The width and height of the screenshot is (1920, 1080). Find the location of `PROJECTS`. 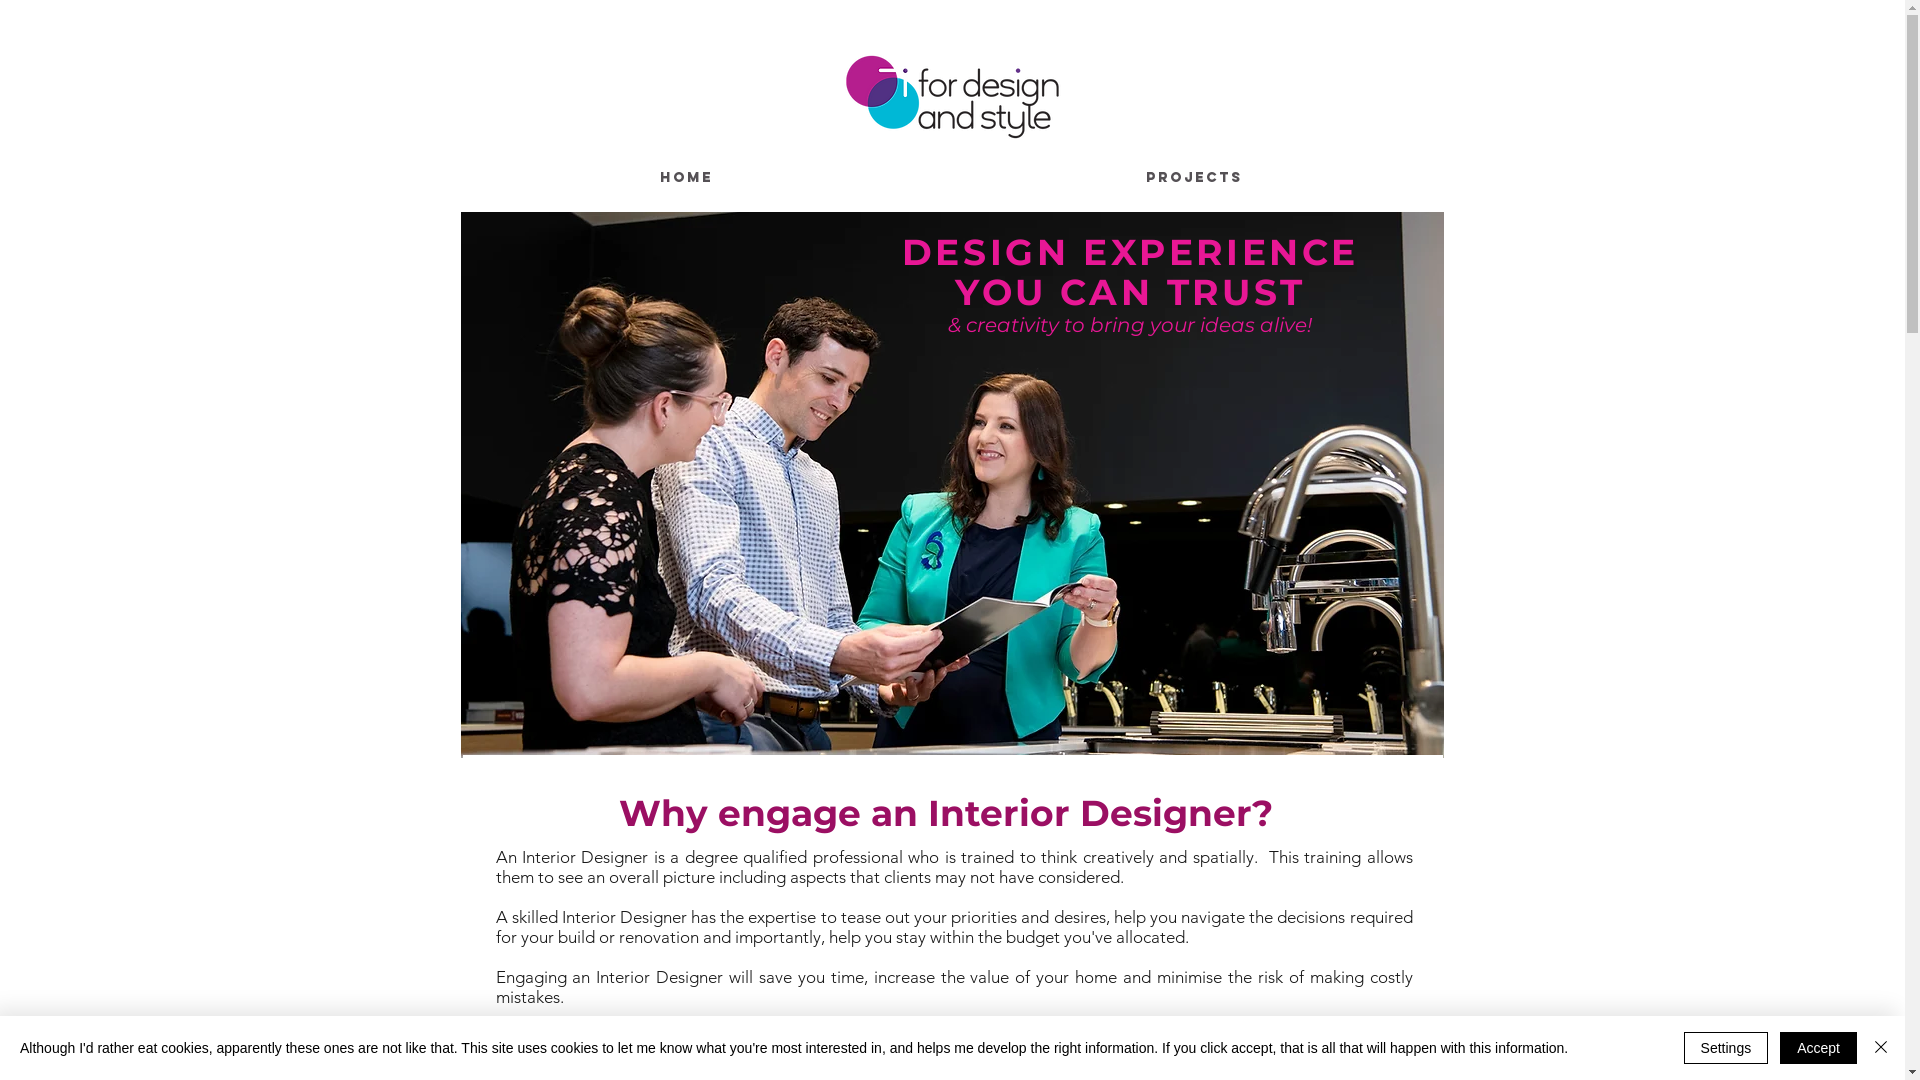

PROJECTS is located at coordinates (1195, 178).